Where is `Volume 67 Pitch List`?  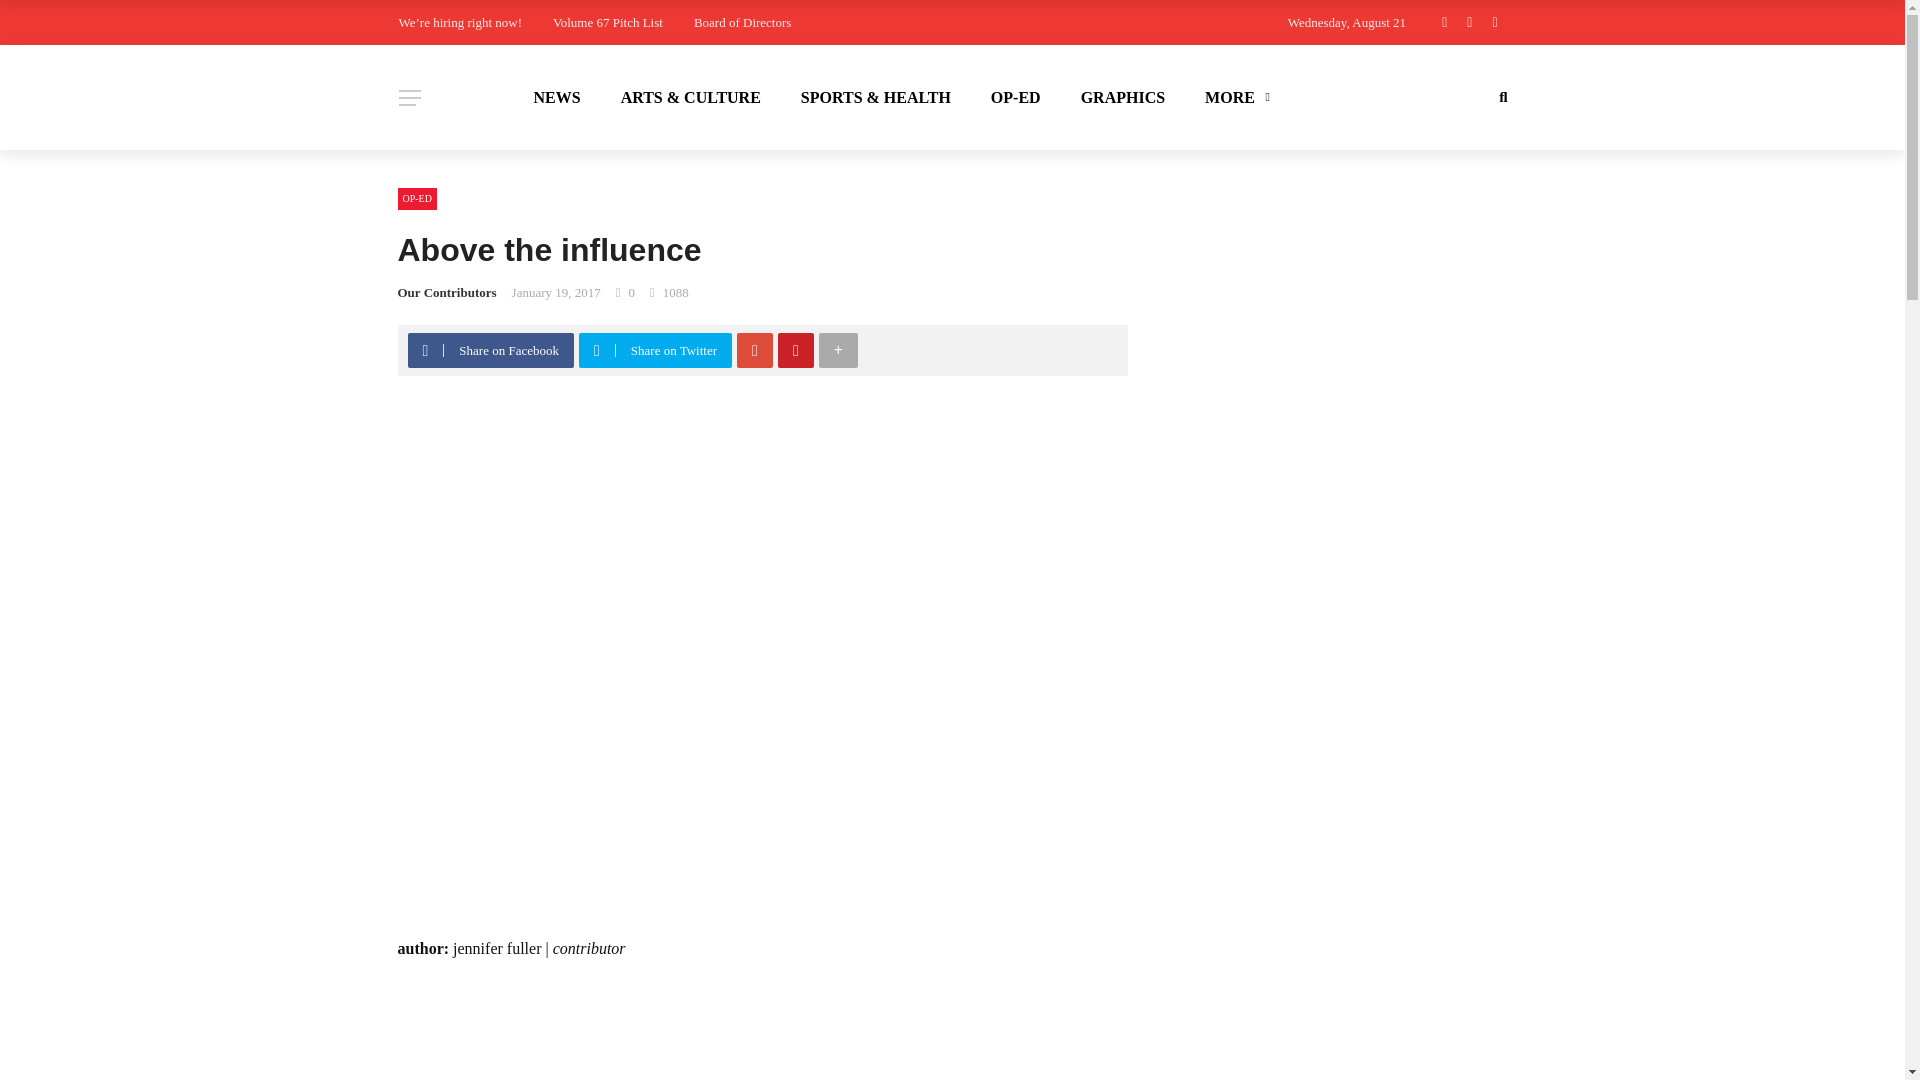
Volume 67 Pitch List is located at coordinates (607, 22).